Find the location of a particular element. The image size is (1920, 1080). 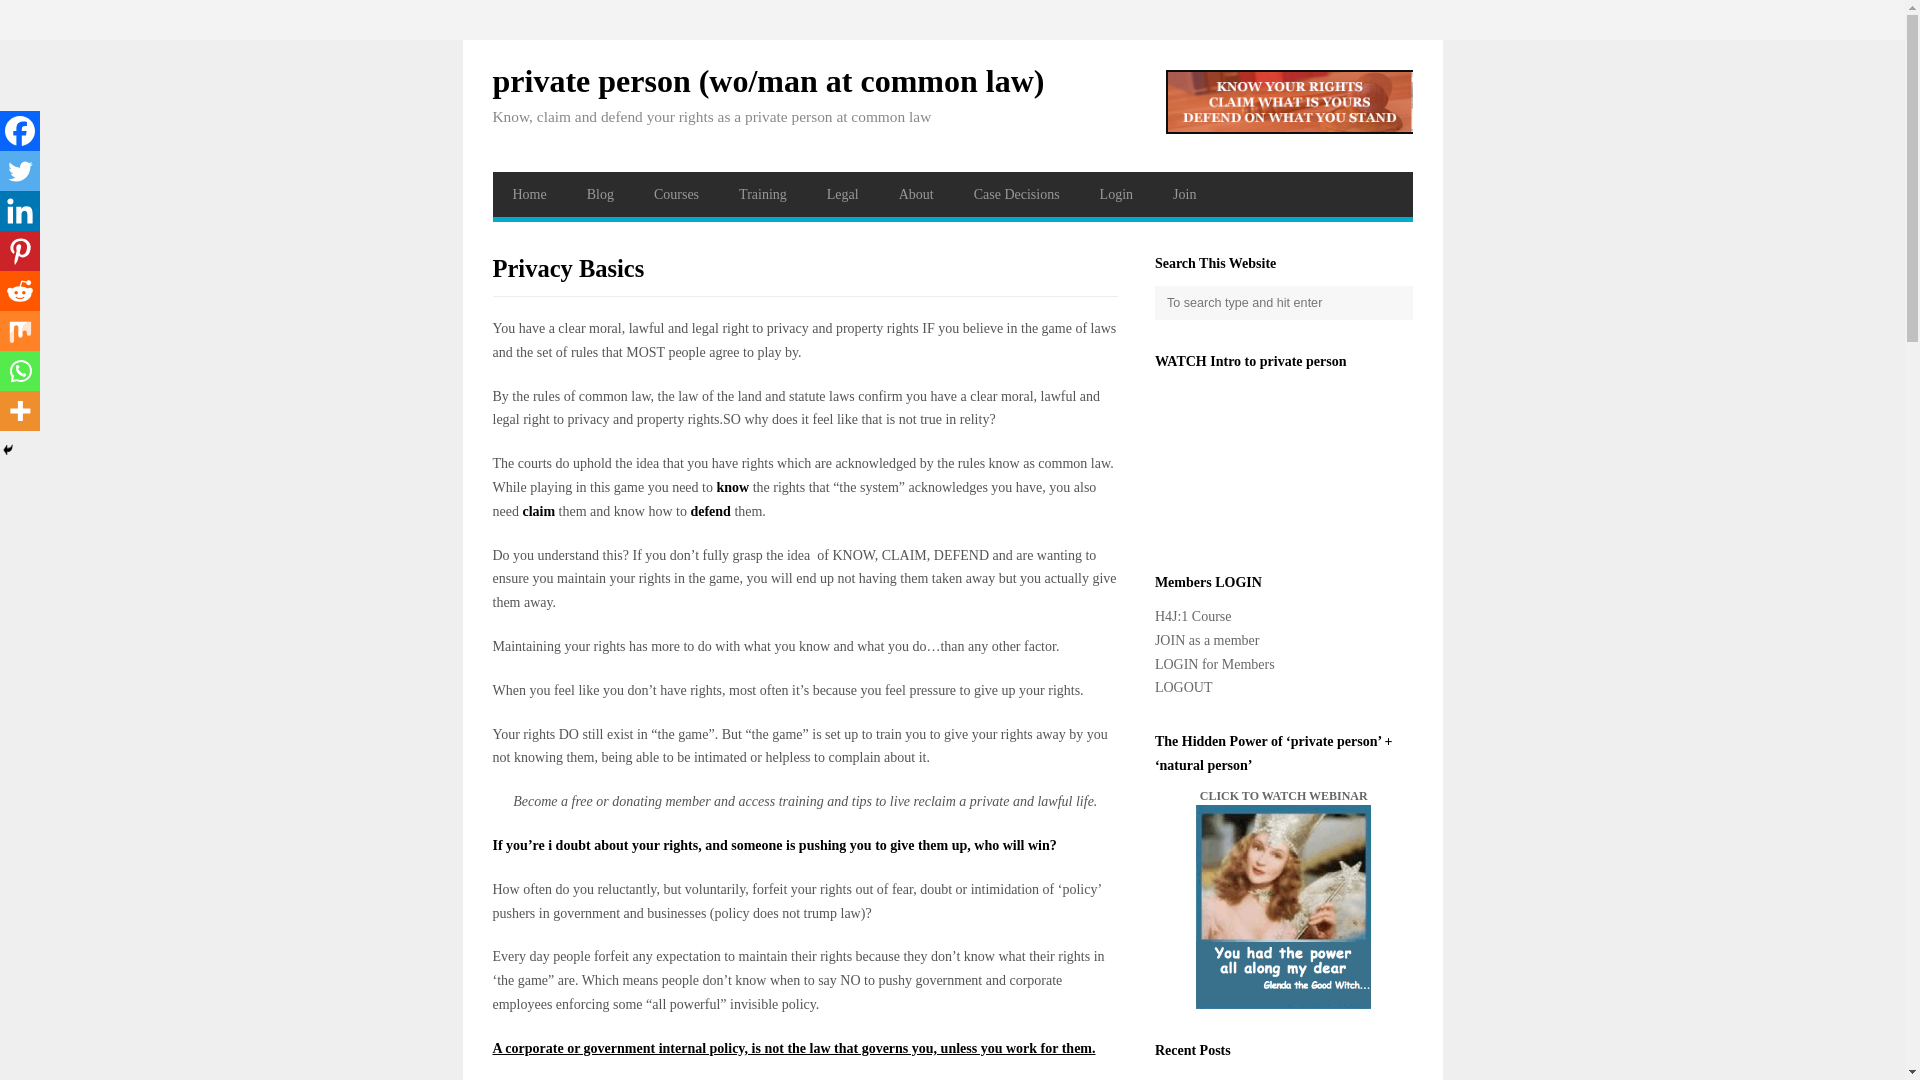

Home is located at coordinates (528, 194).